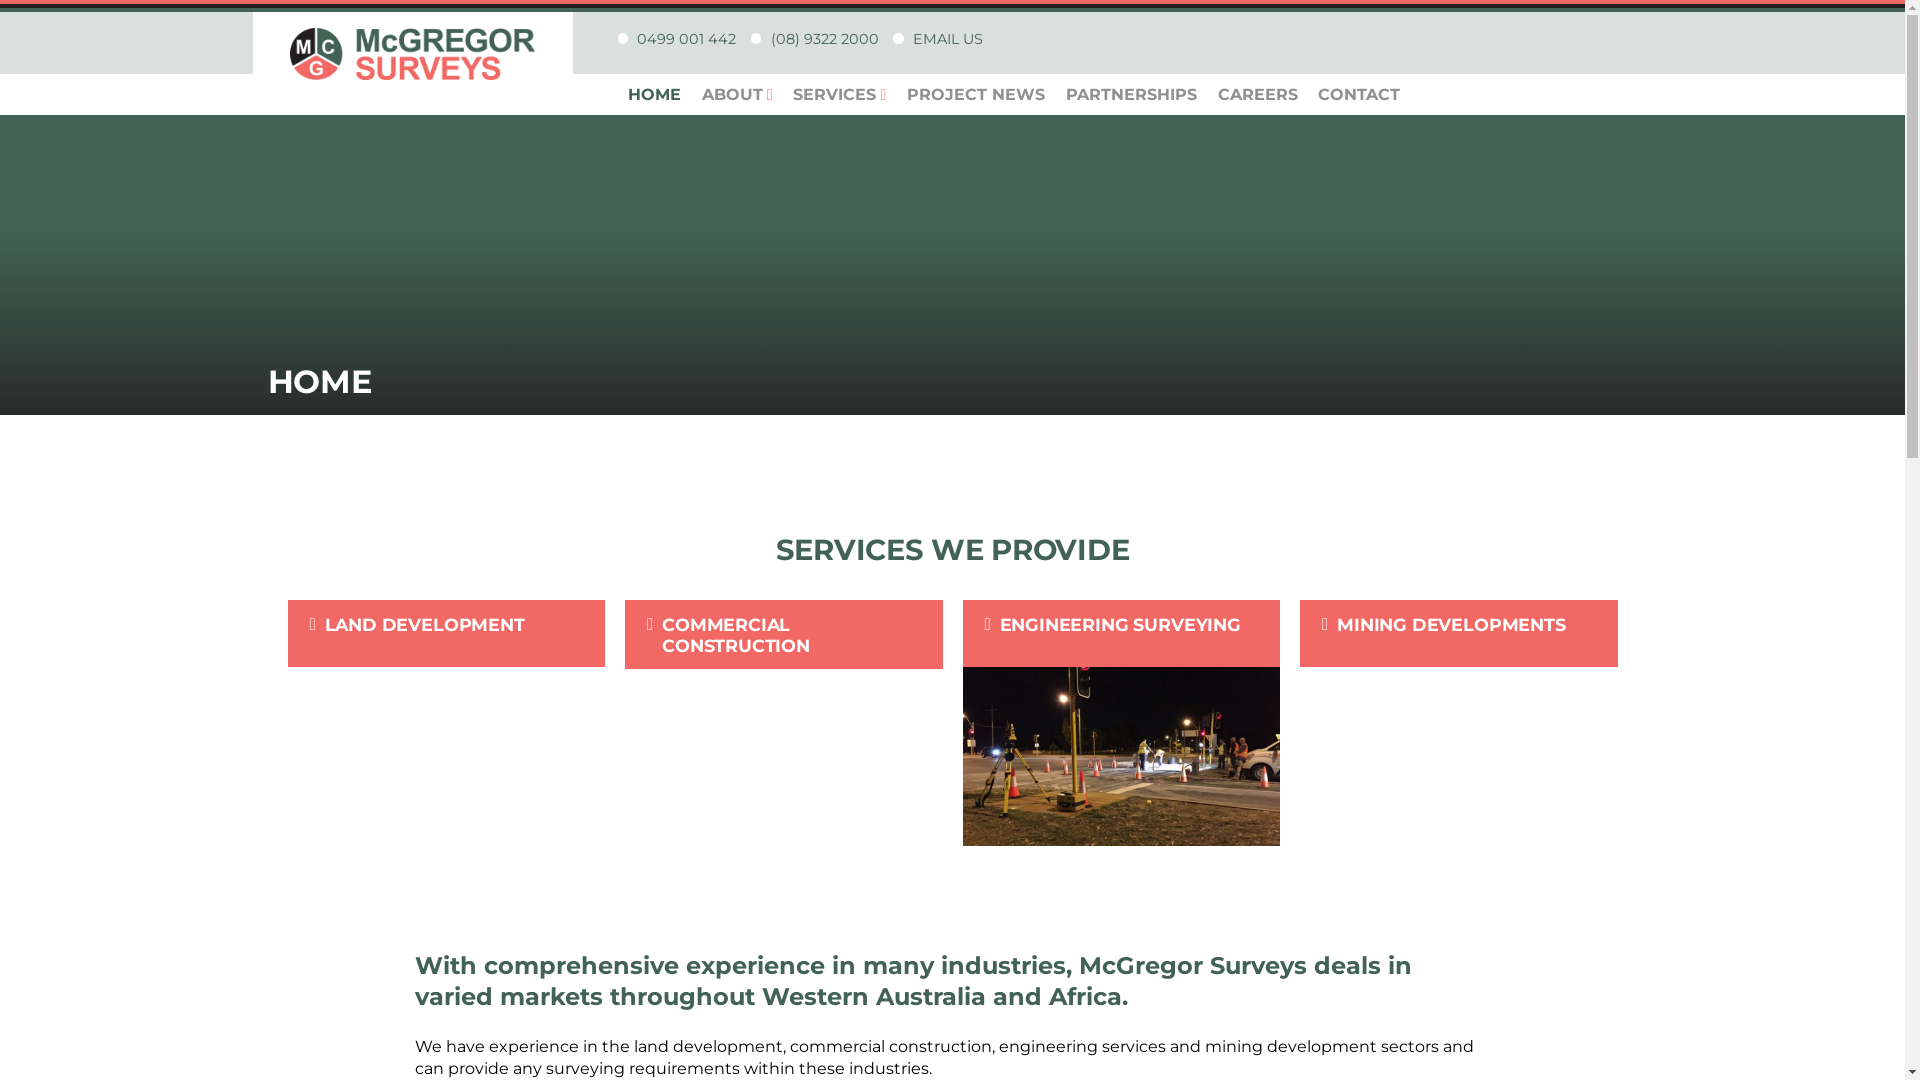 The height and width of the screenshot is (1080, 1920). Describe the element at coordinates (655, 95) in the screenshot. I see `HOME` at that location.